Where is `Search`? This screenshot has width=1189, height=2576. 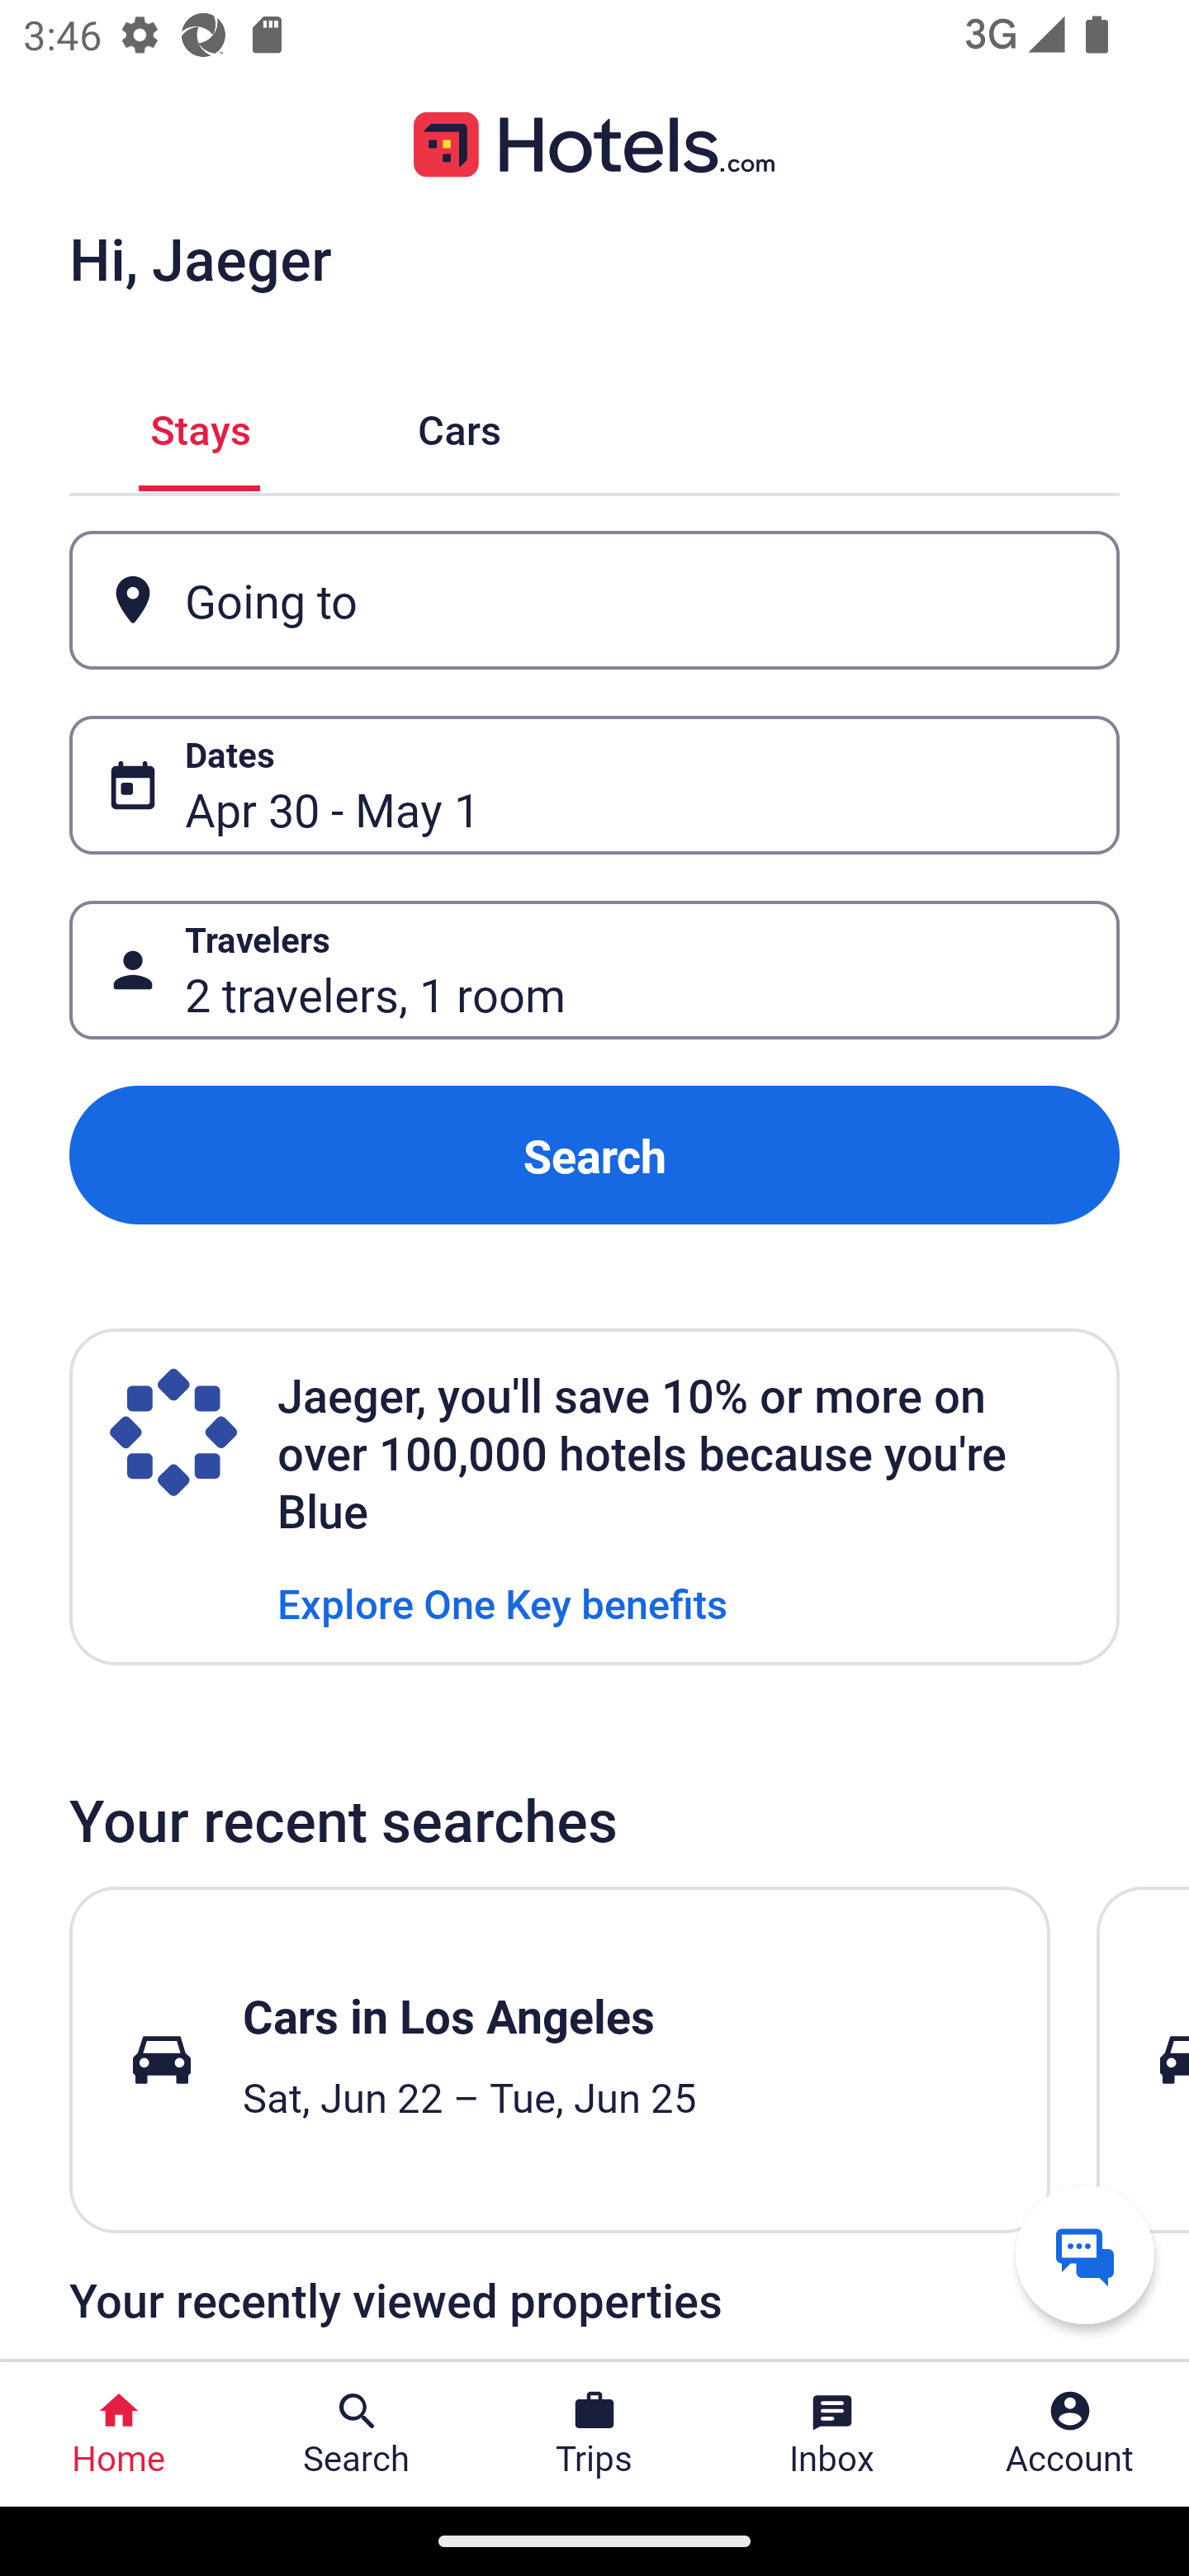
Search is located at coordinates (594, 1154).